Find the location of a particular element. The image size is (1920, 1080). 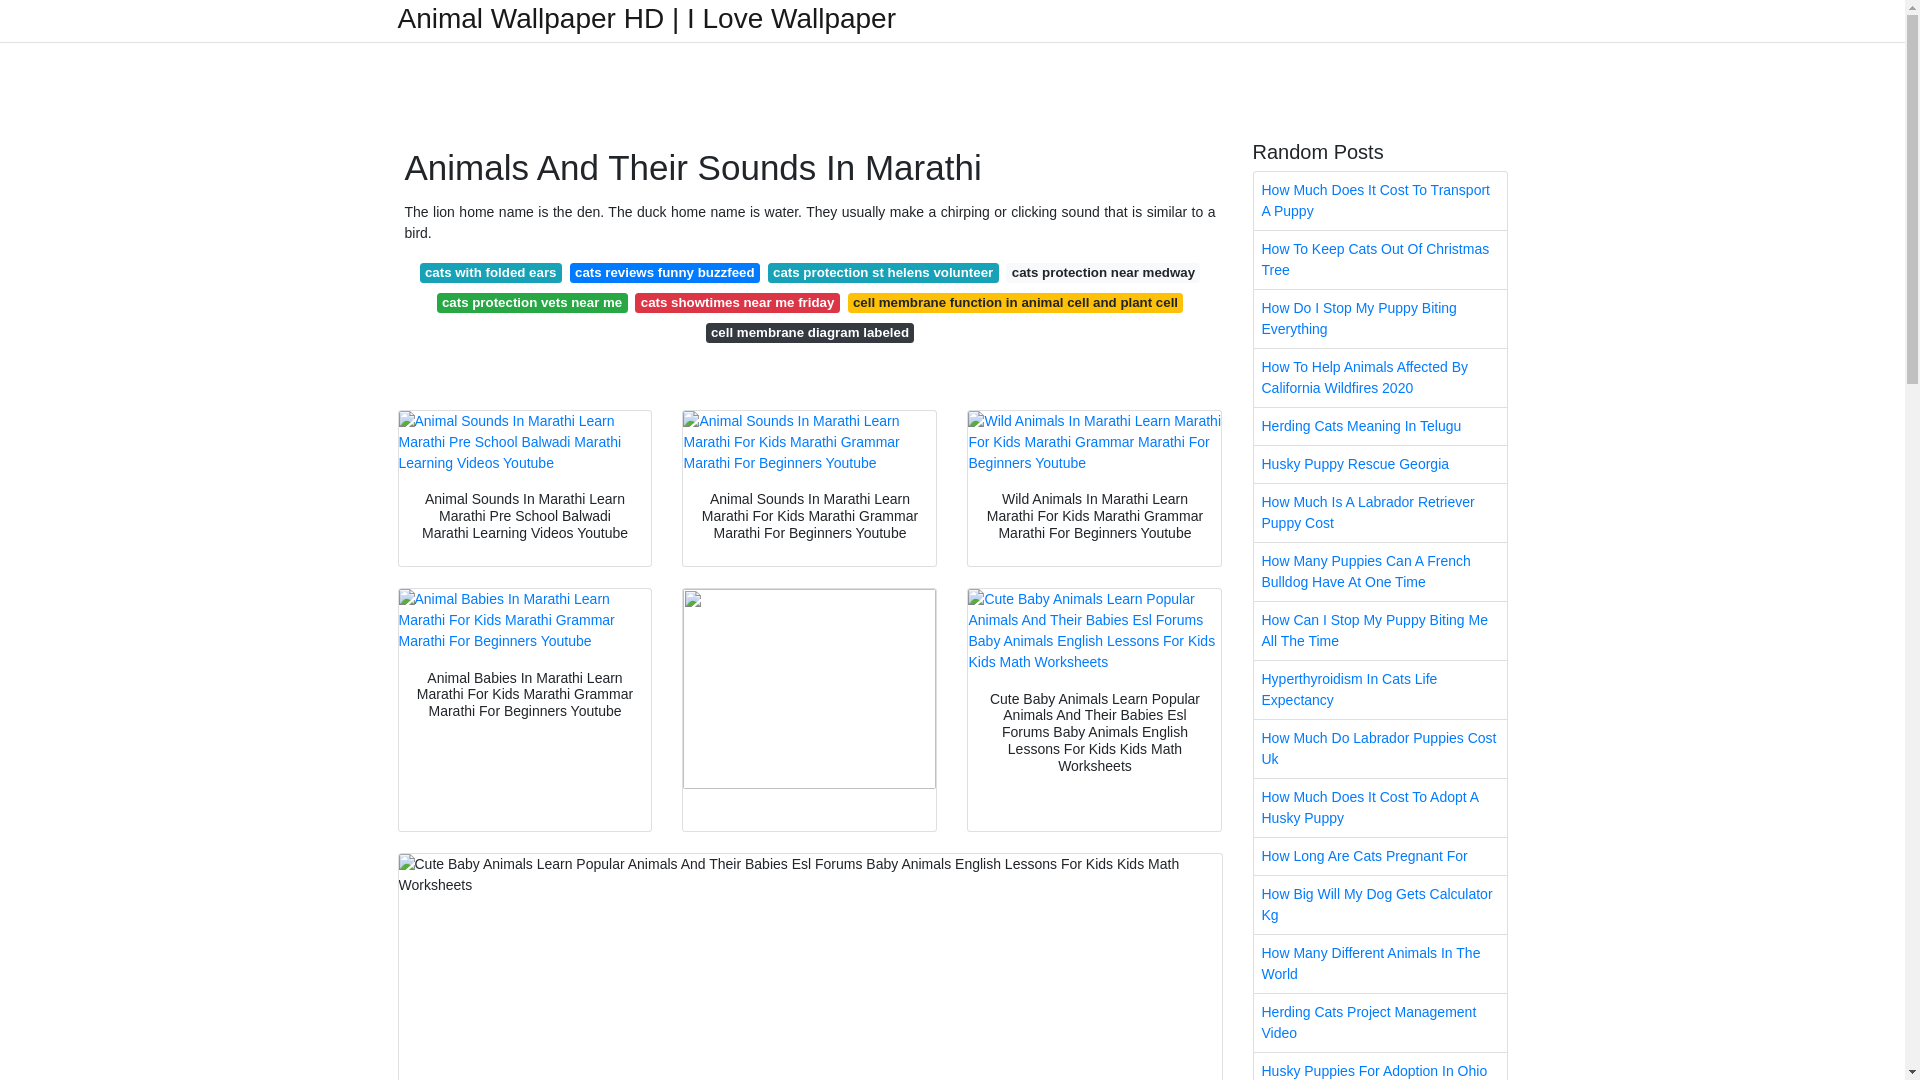

How Do I Stop My Puppy Biting Everything is located at coordinates (1380, 318).